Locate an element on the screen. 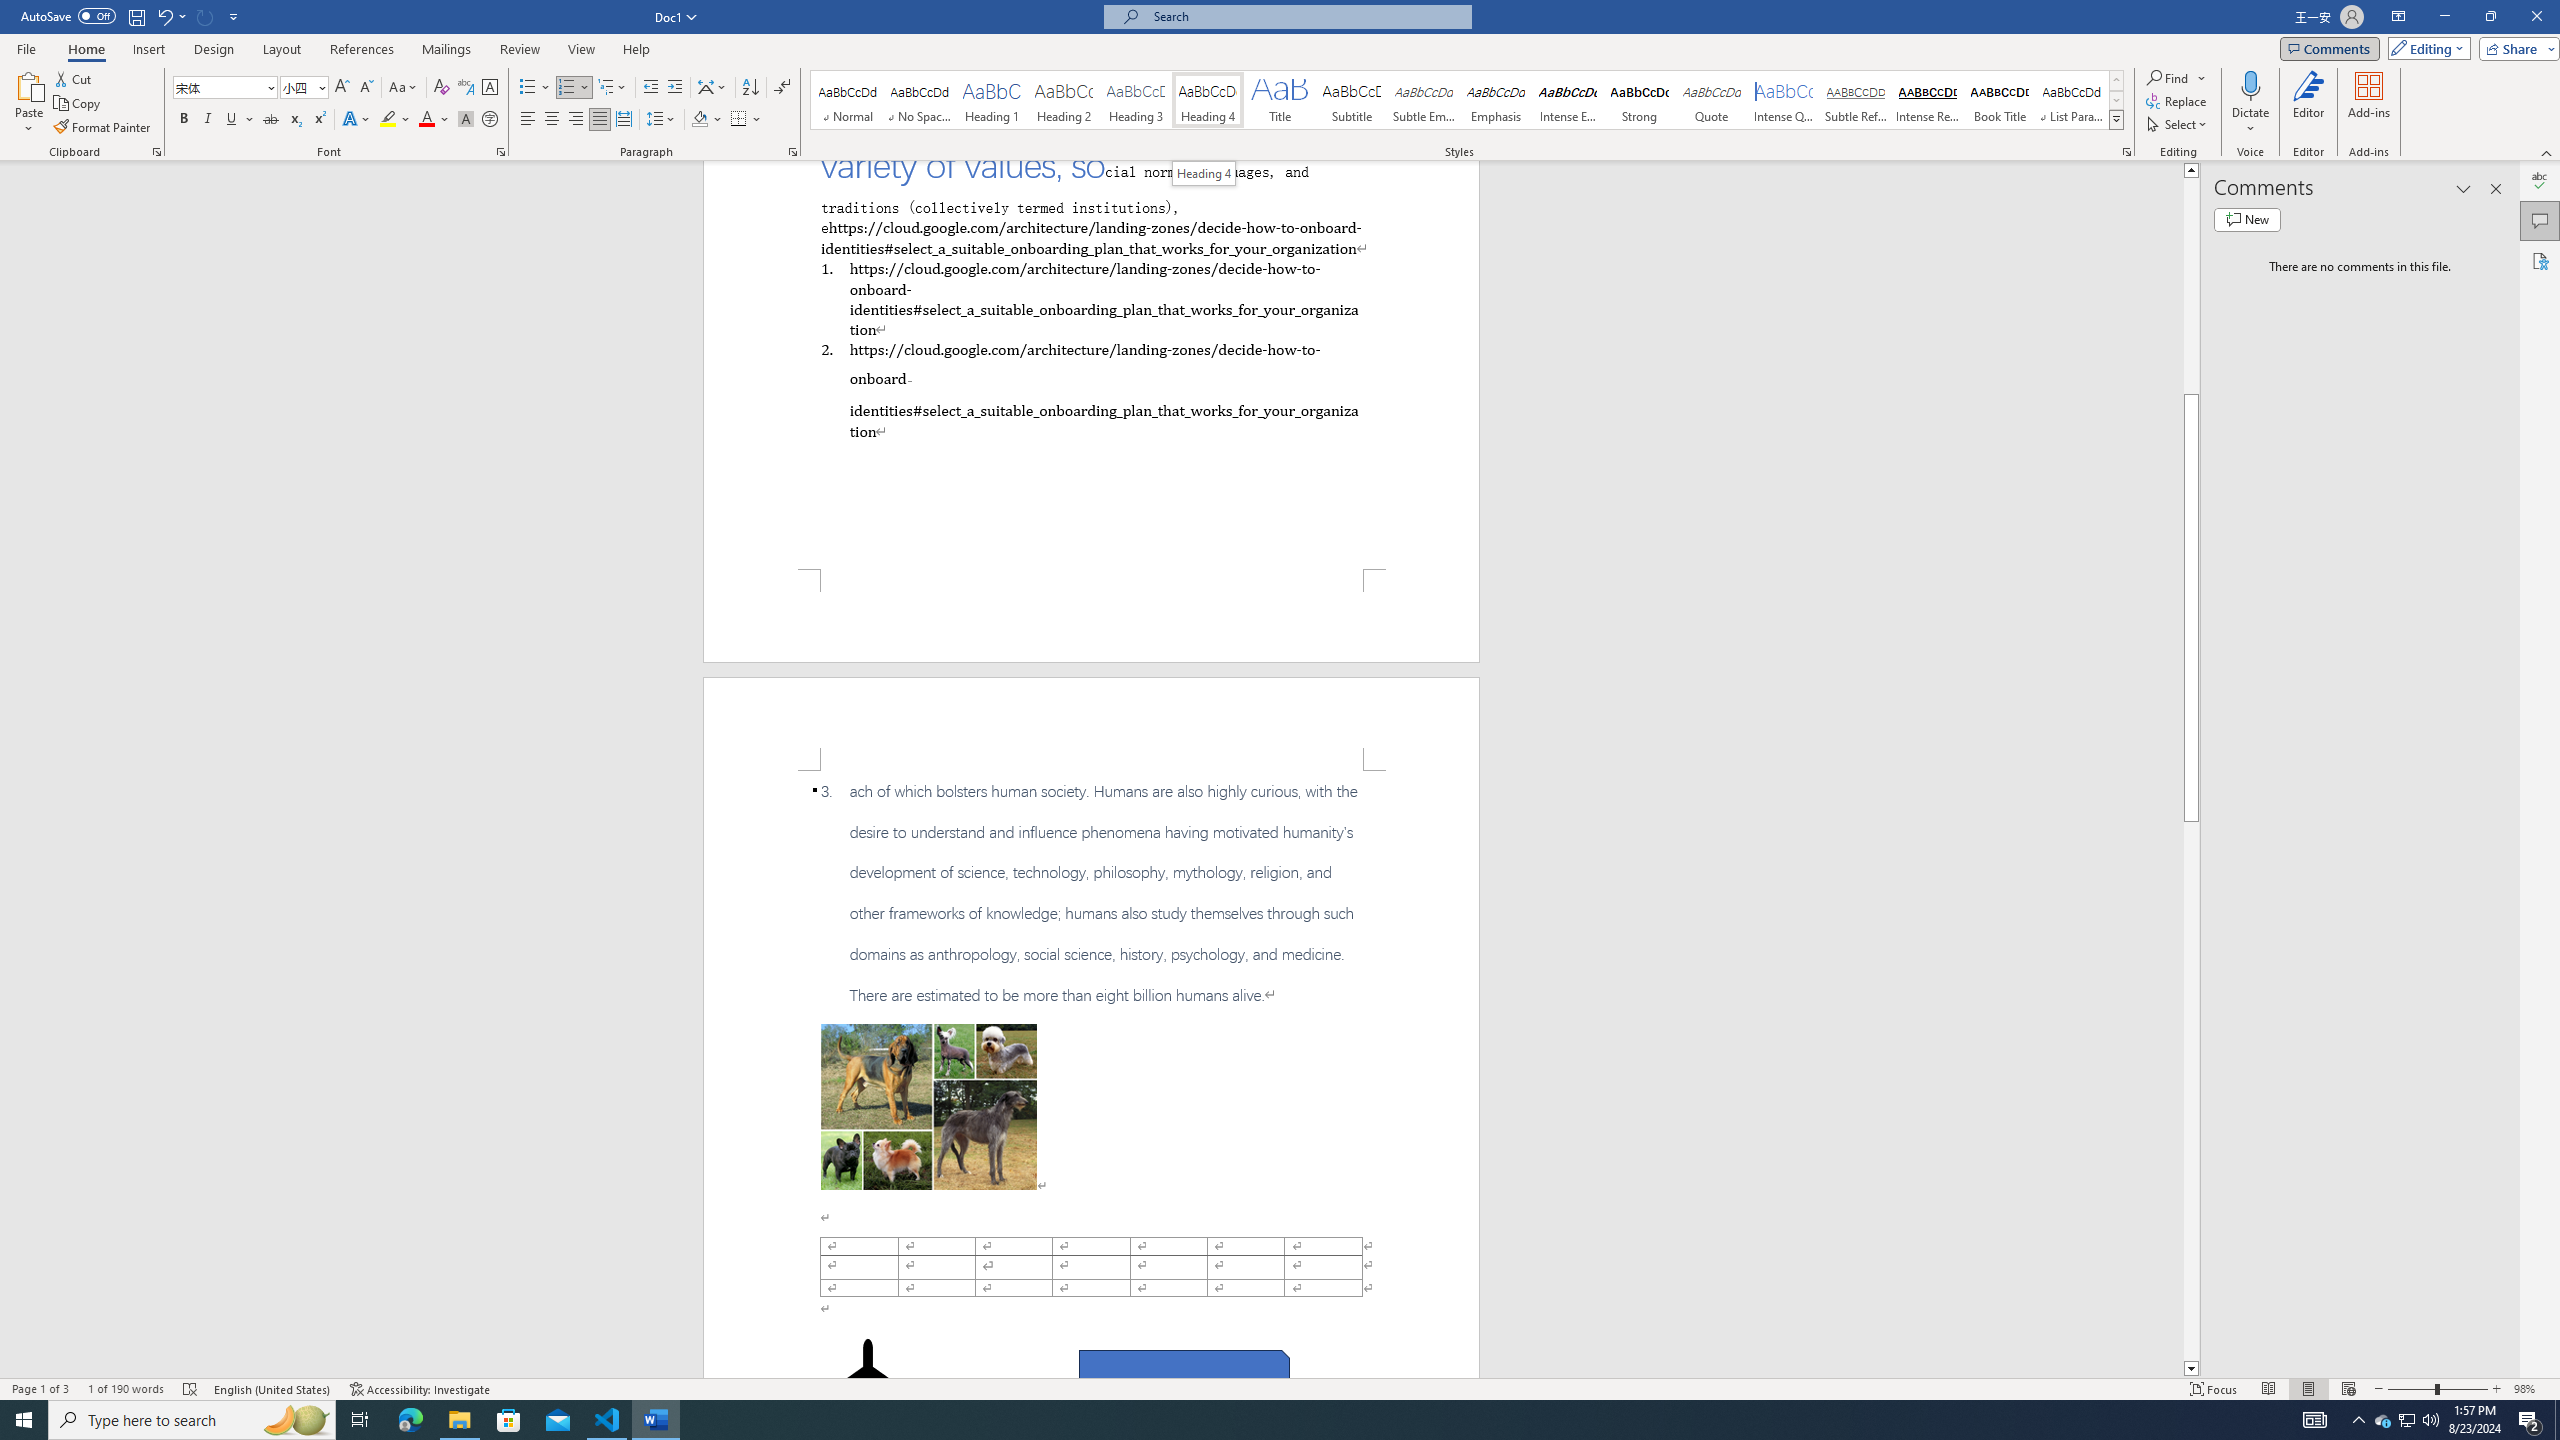  Comments is located at coordinates (2330, 48).